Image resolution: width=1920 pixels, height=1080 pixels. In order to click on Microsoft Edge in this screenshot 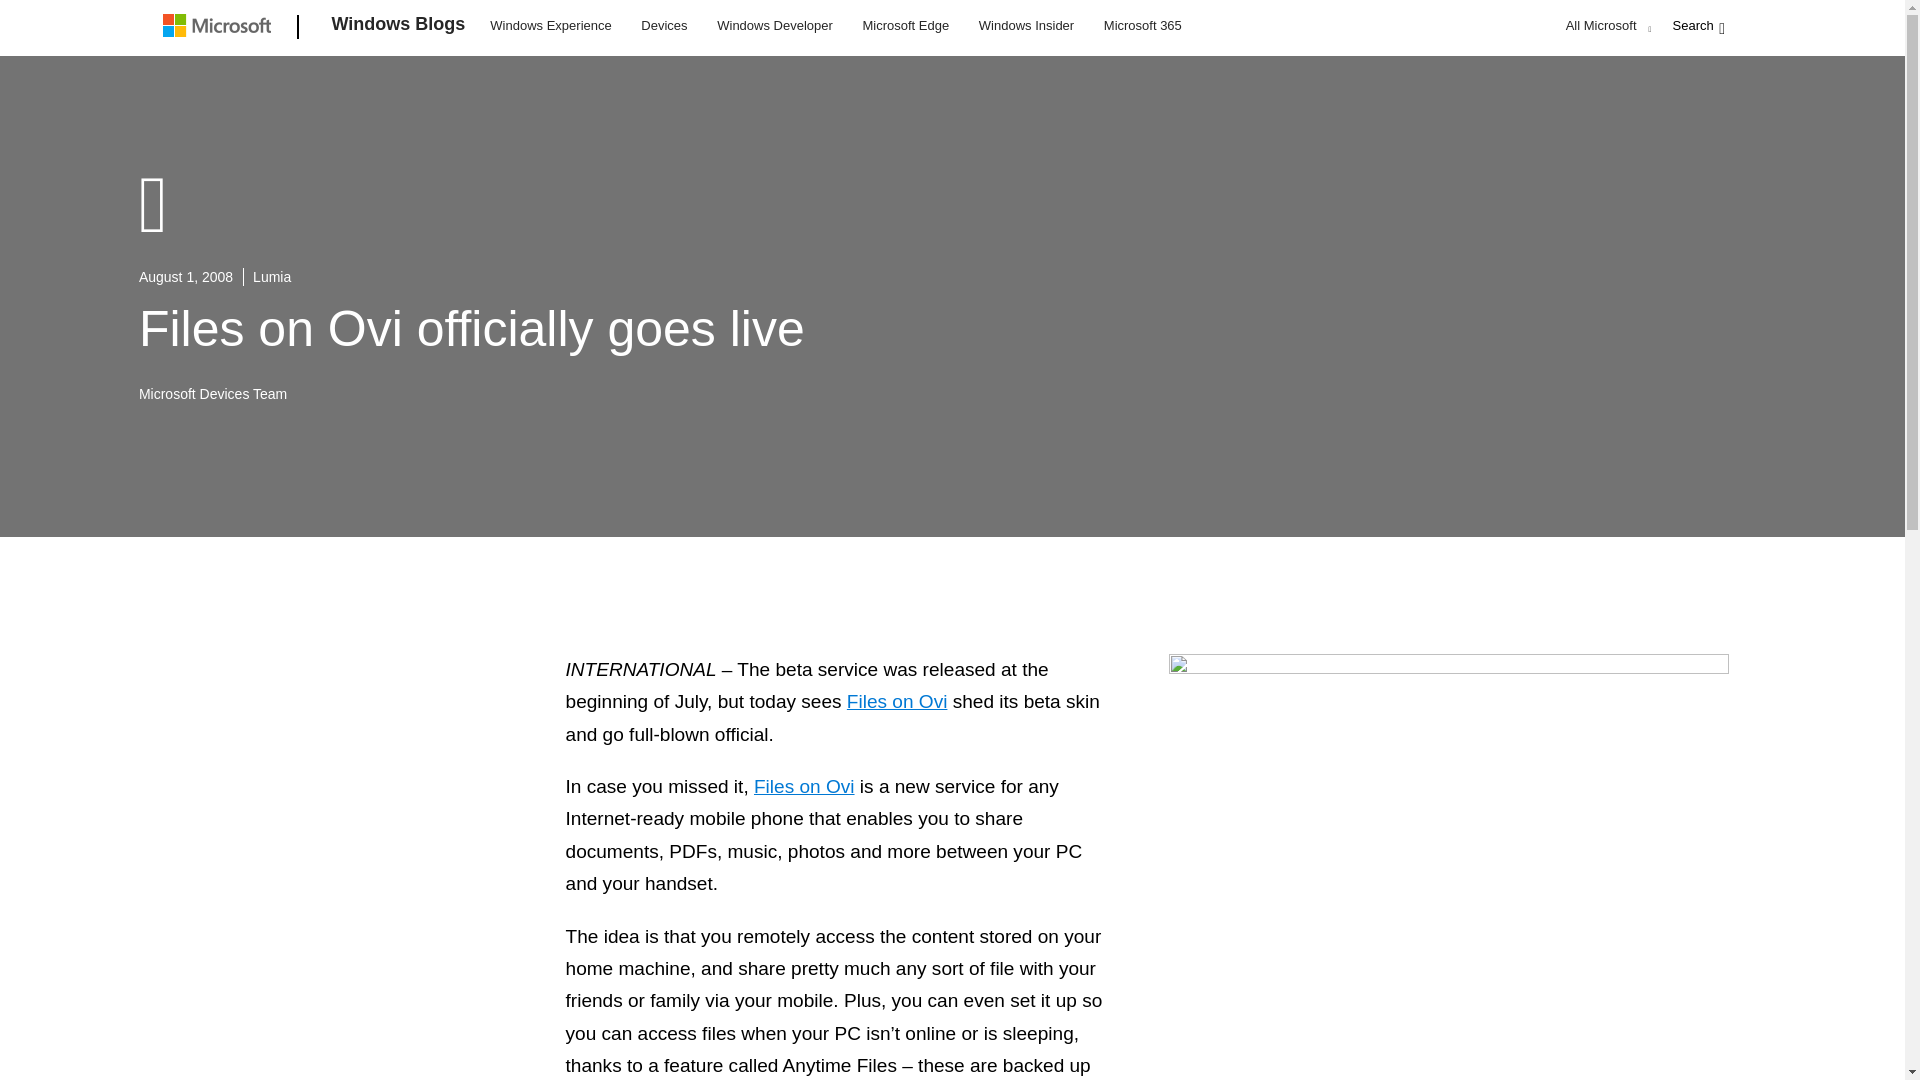, I will do `click(905, 24)`.